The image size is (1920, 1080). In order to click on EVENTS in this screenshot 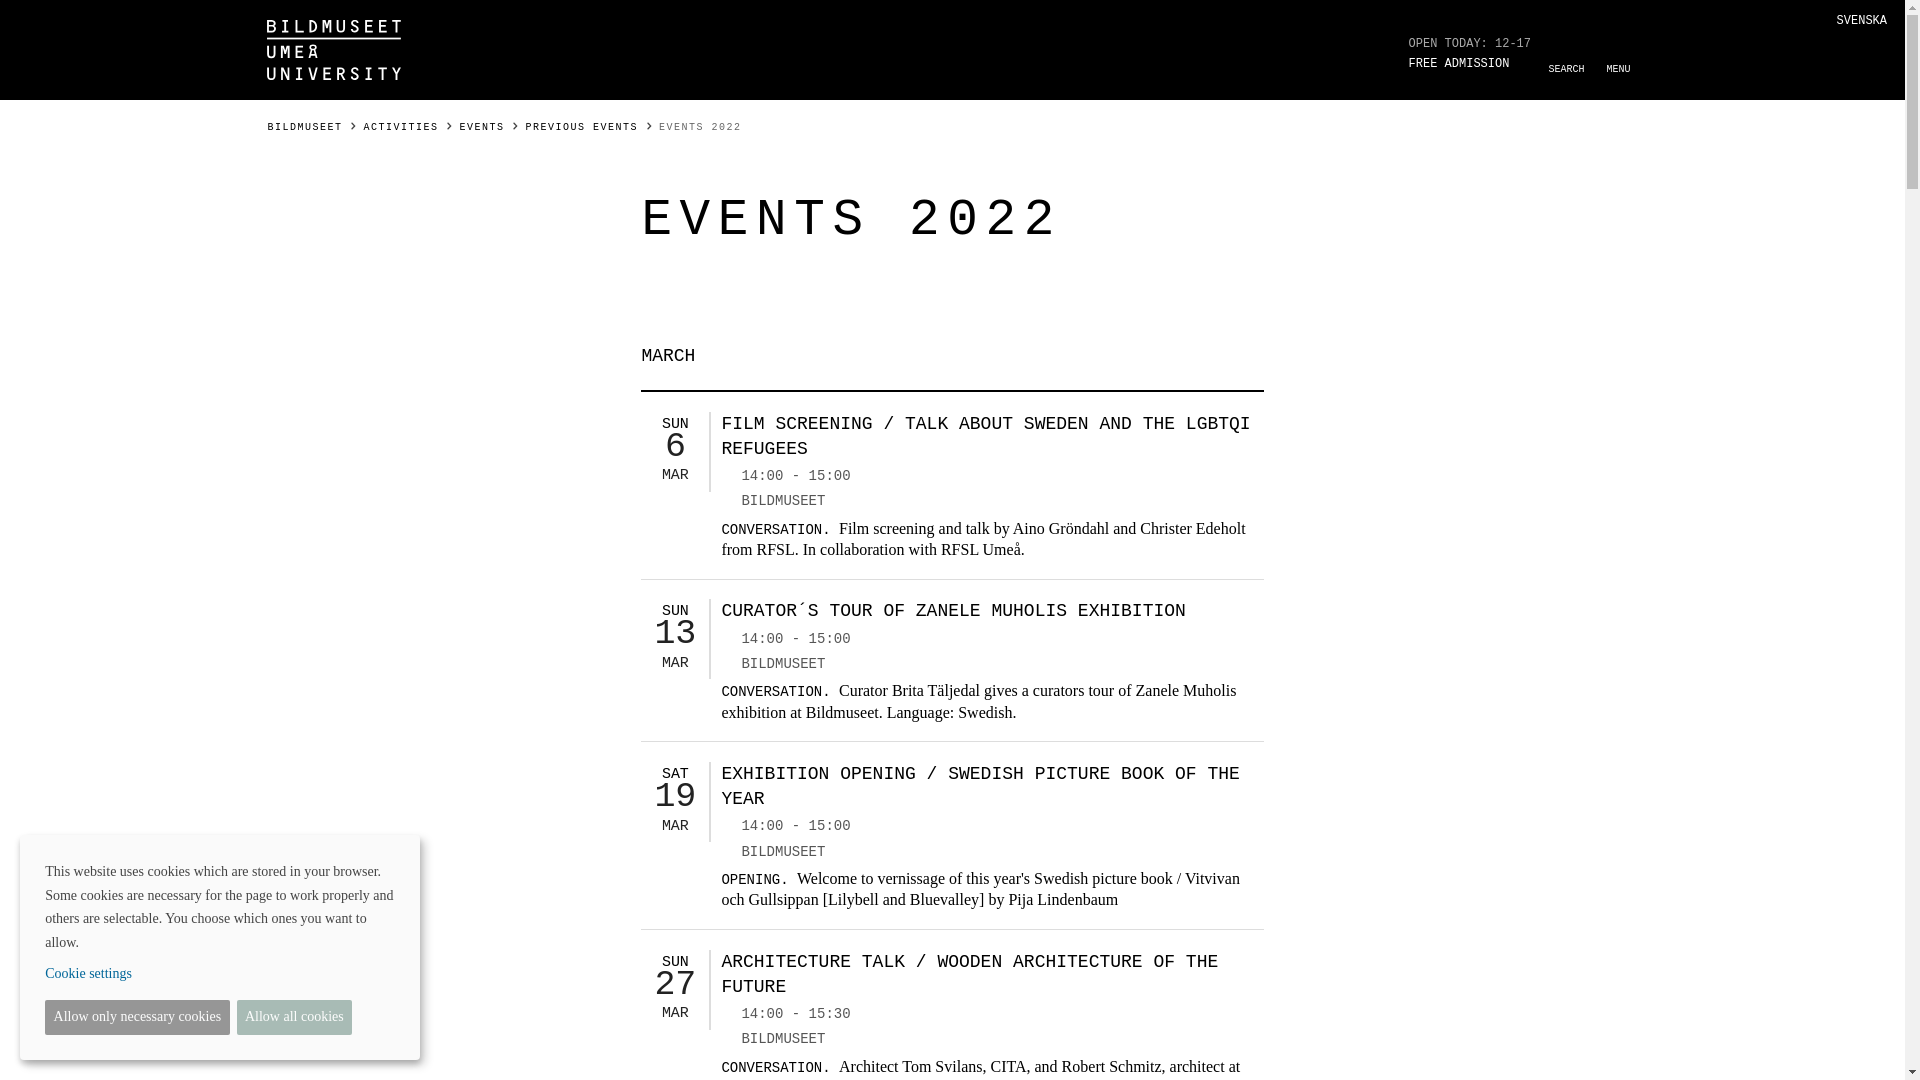, I will do `click(482, 127)`.